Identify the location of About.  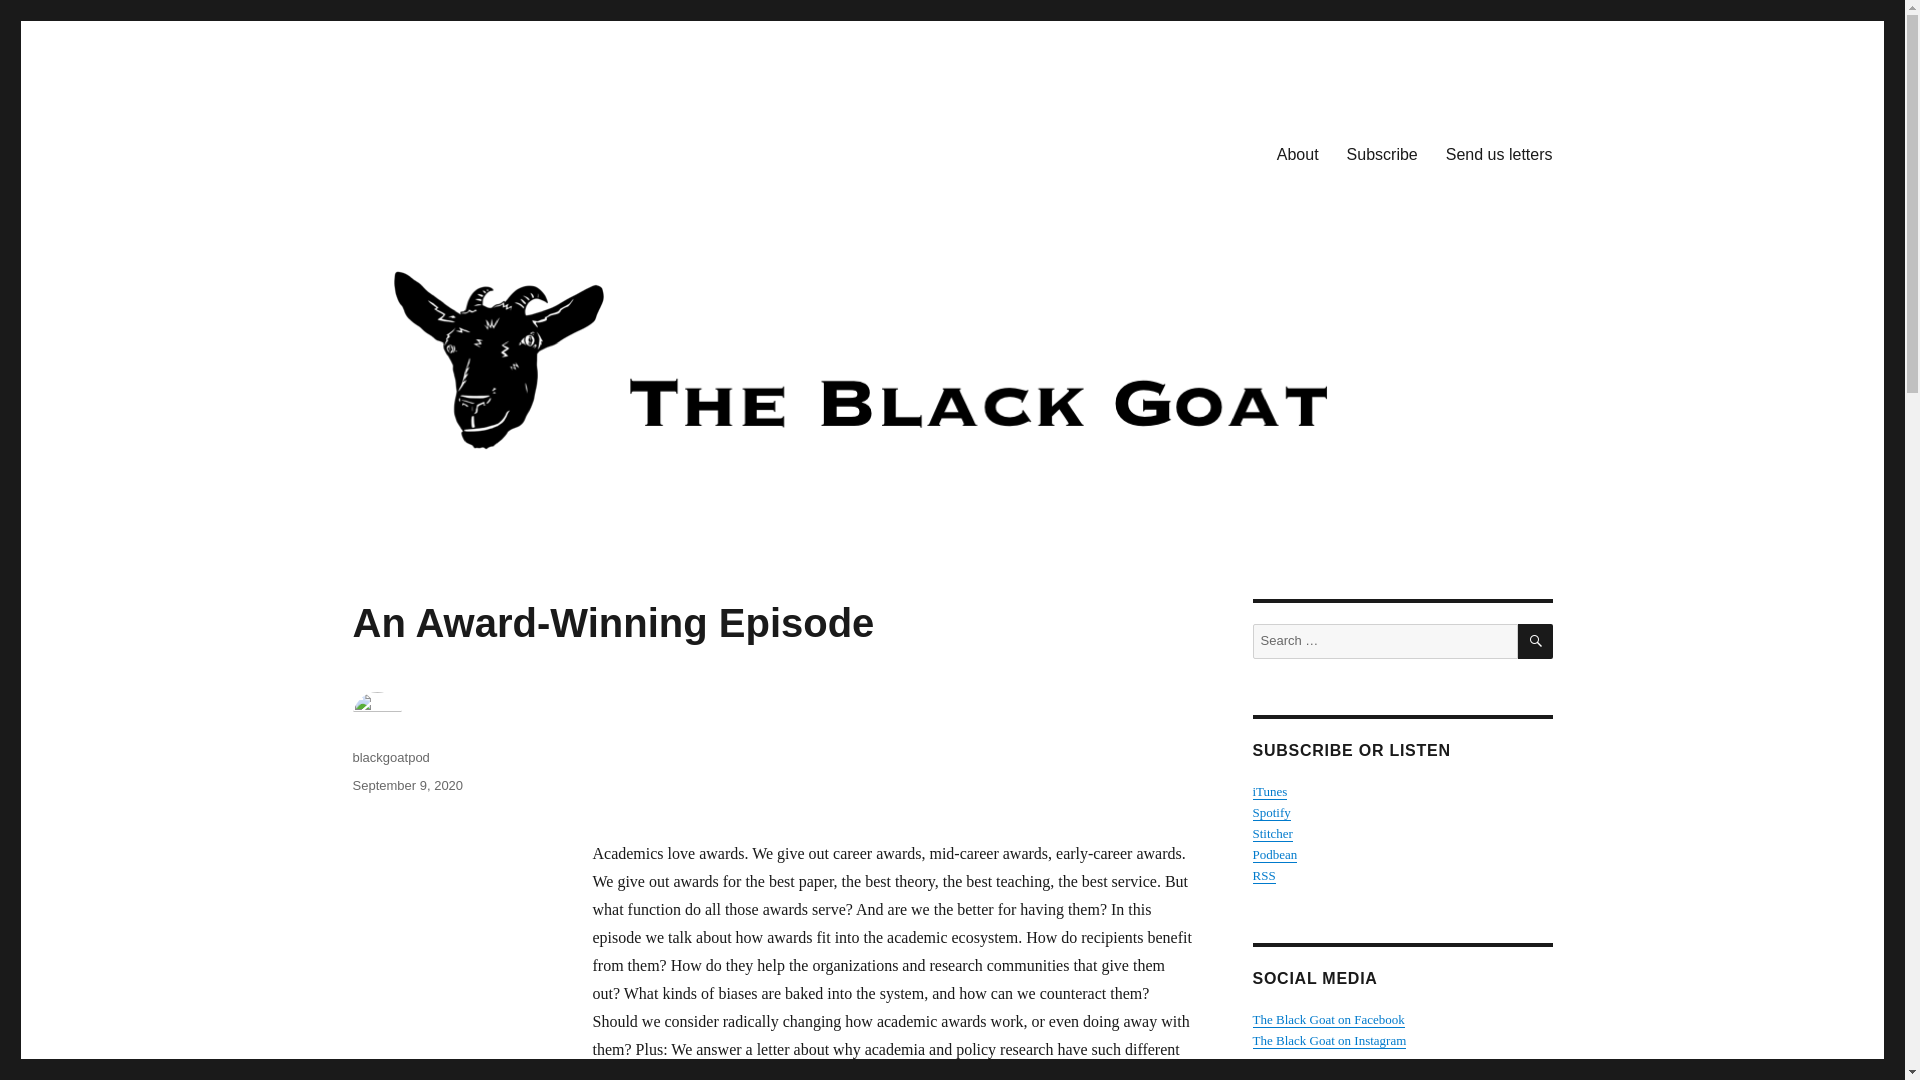
(1298, 153).